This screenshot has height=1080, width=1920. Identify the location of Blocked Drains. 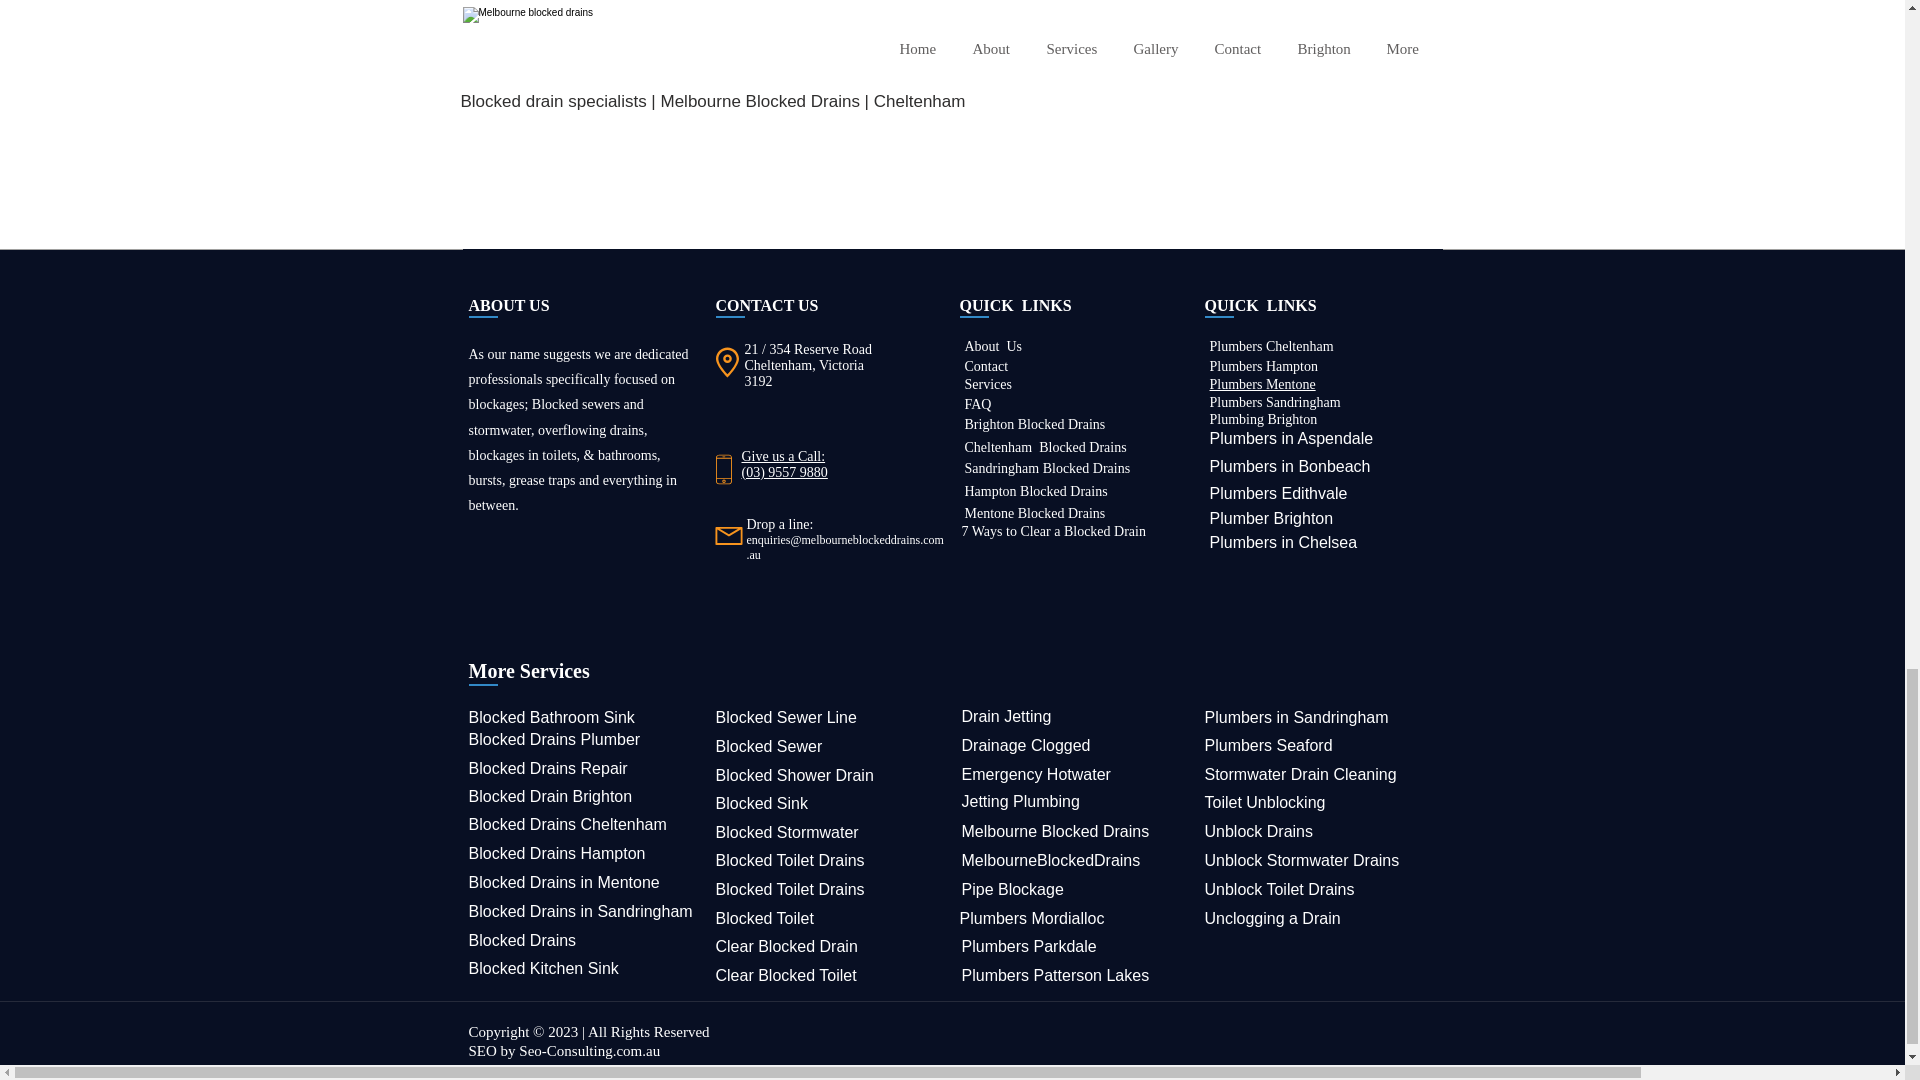
(1062, 490).